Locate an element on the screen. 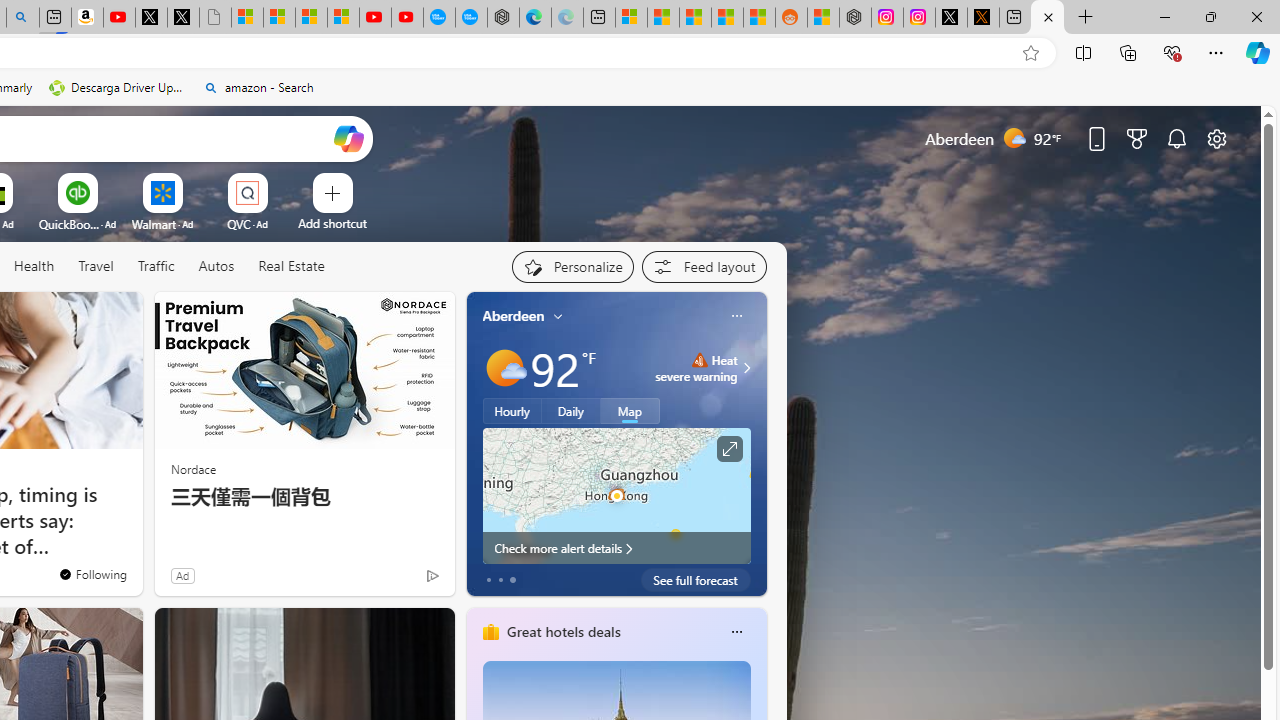 The width and height of the screenshot is (1280, 720). Day 1: Arriving in Yemen (surreal to be here) - YouTube is located at coordinates (118, 18).